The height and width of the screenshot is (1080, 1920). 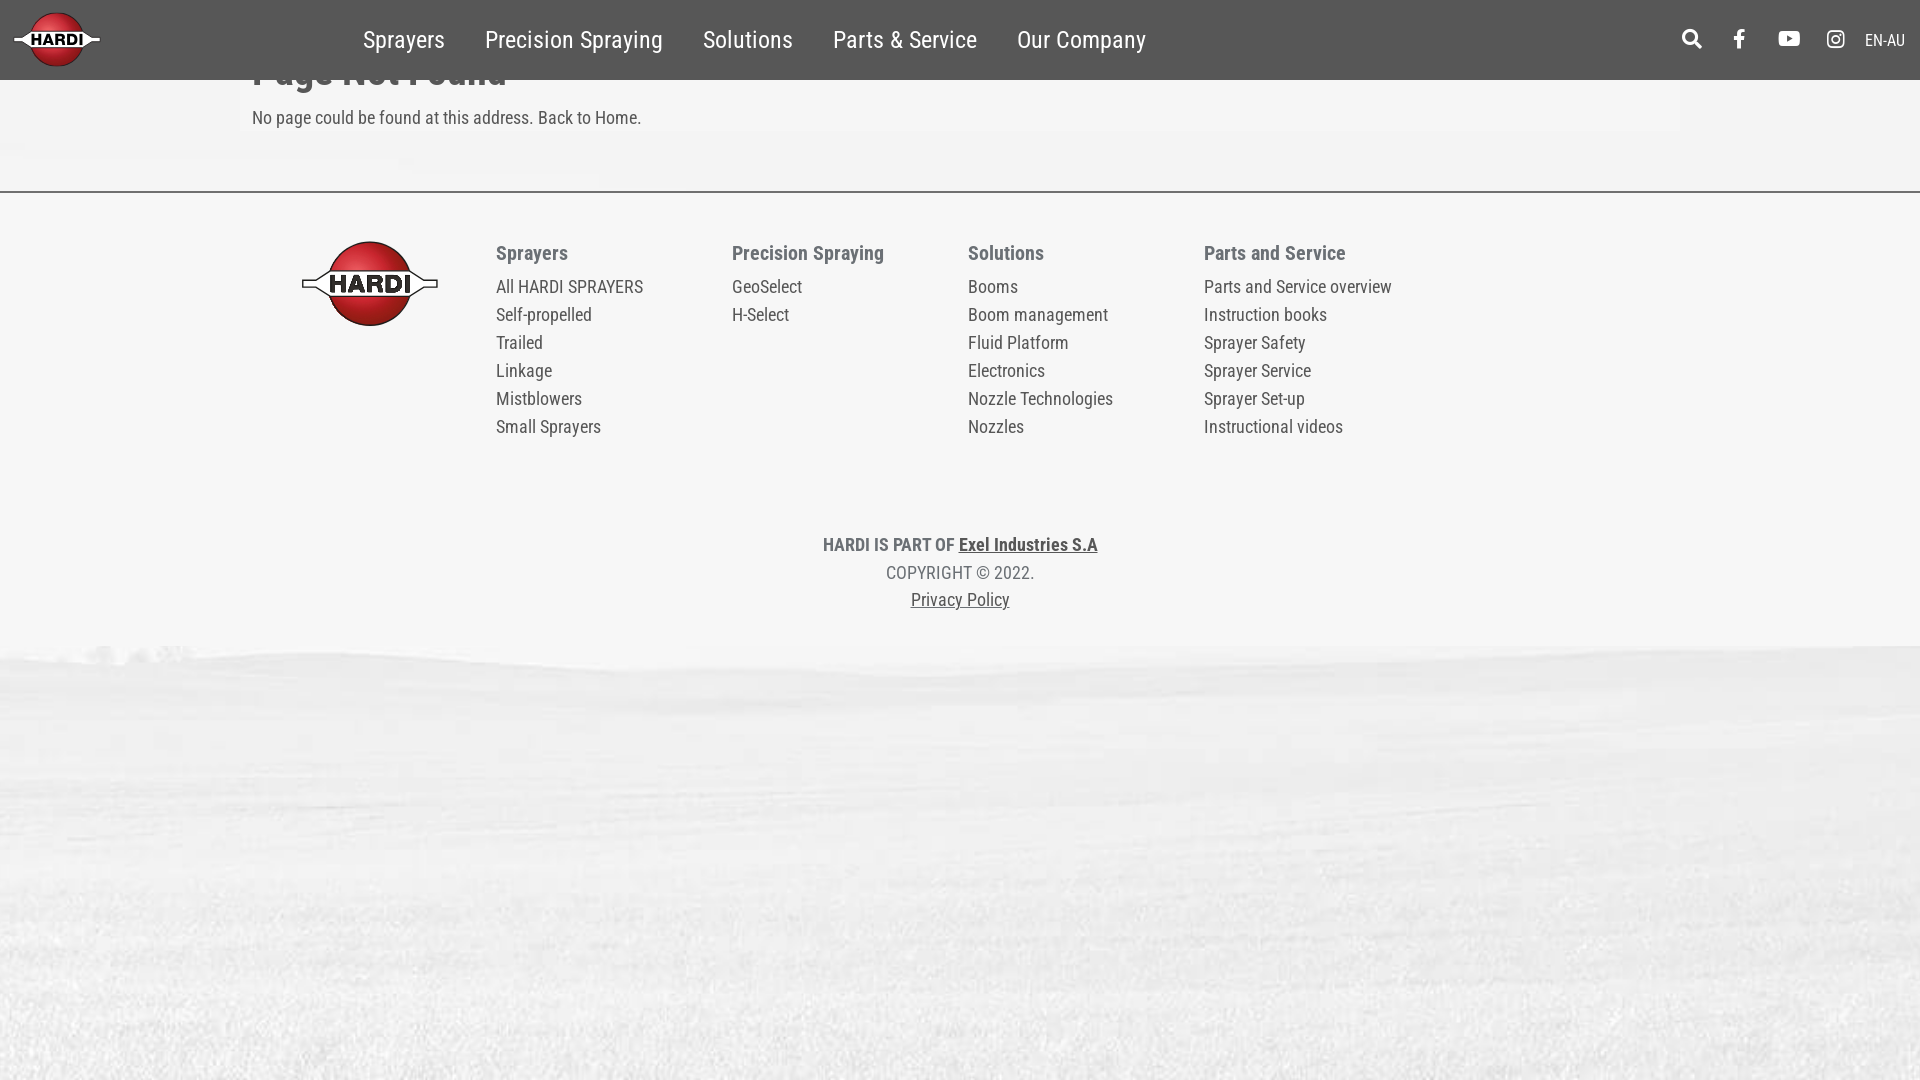 What do you see at coordinates (539, 398) in the screenshot?
I see `Mistblowers` at bounding box center [539, 398].